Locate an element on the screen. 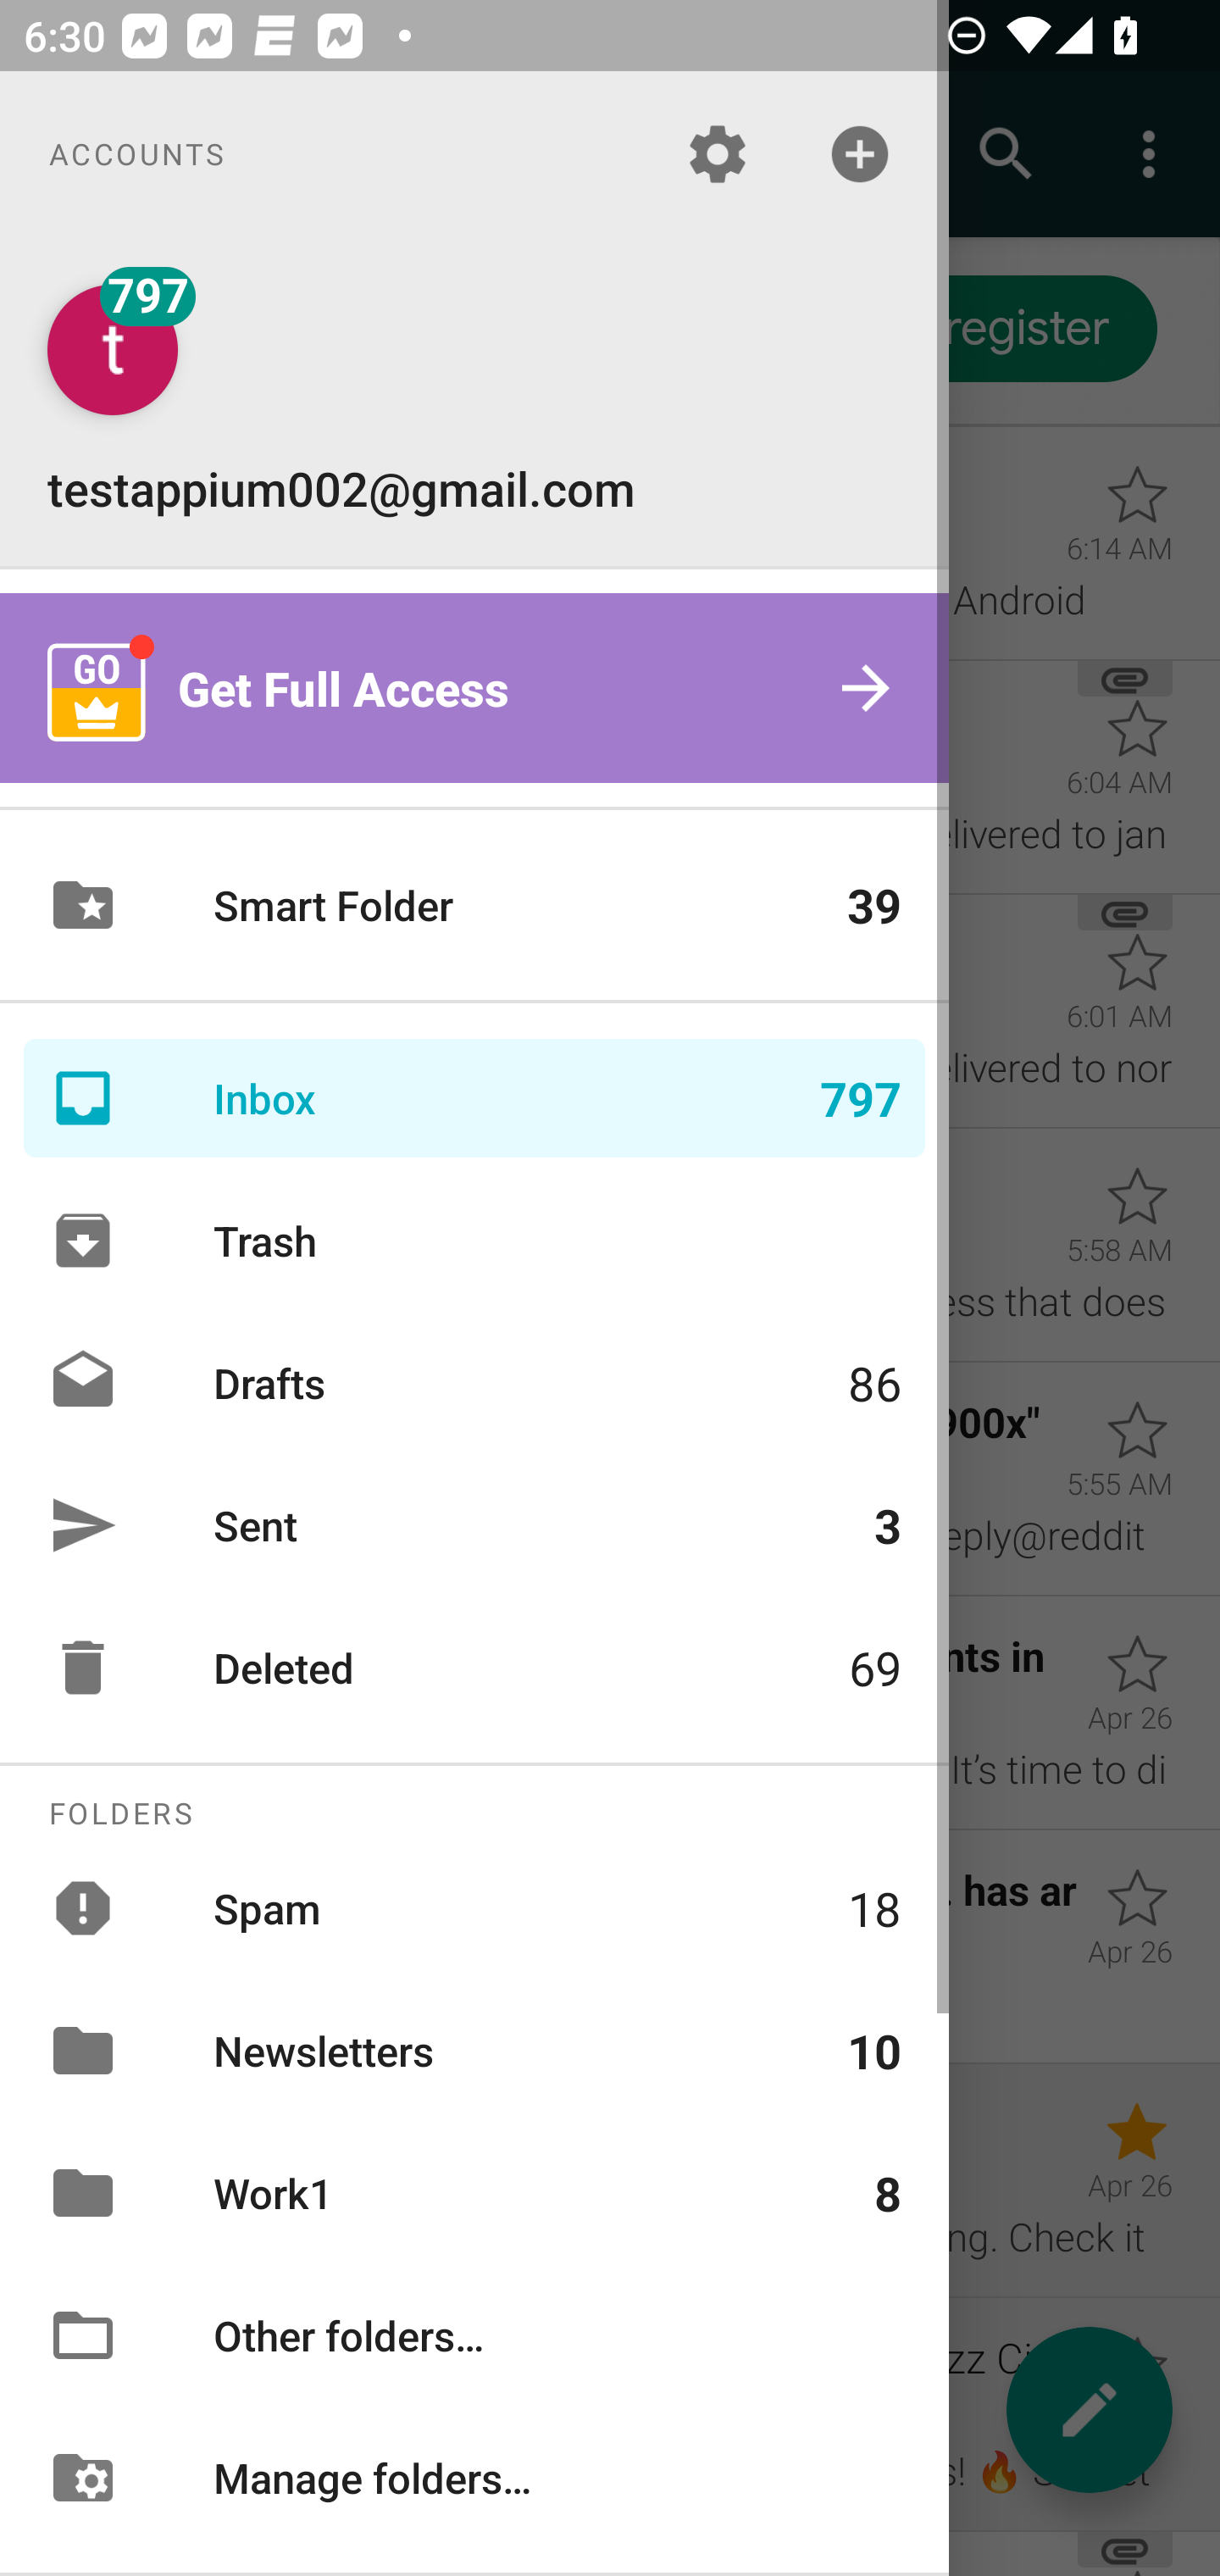  Sent 3 is located at coordinates (474, 1524).